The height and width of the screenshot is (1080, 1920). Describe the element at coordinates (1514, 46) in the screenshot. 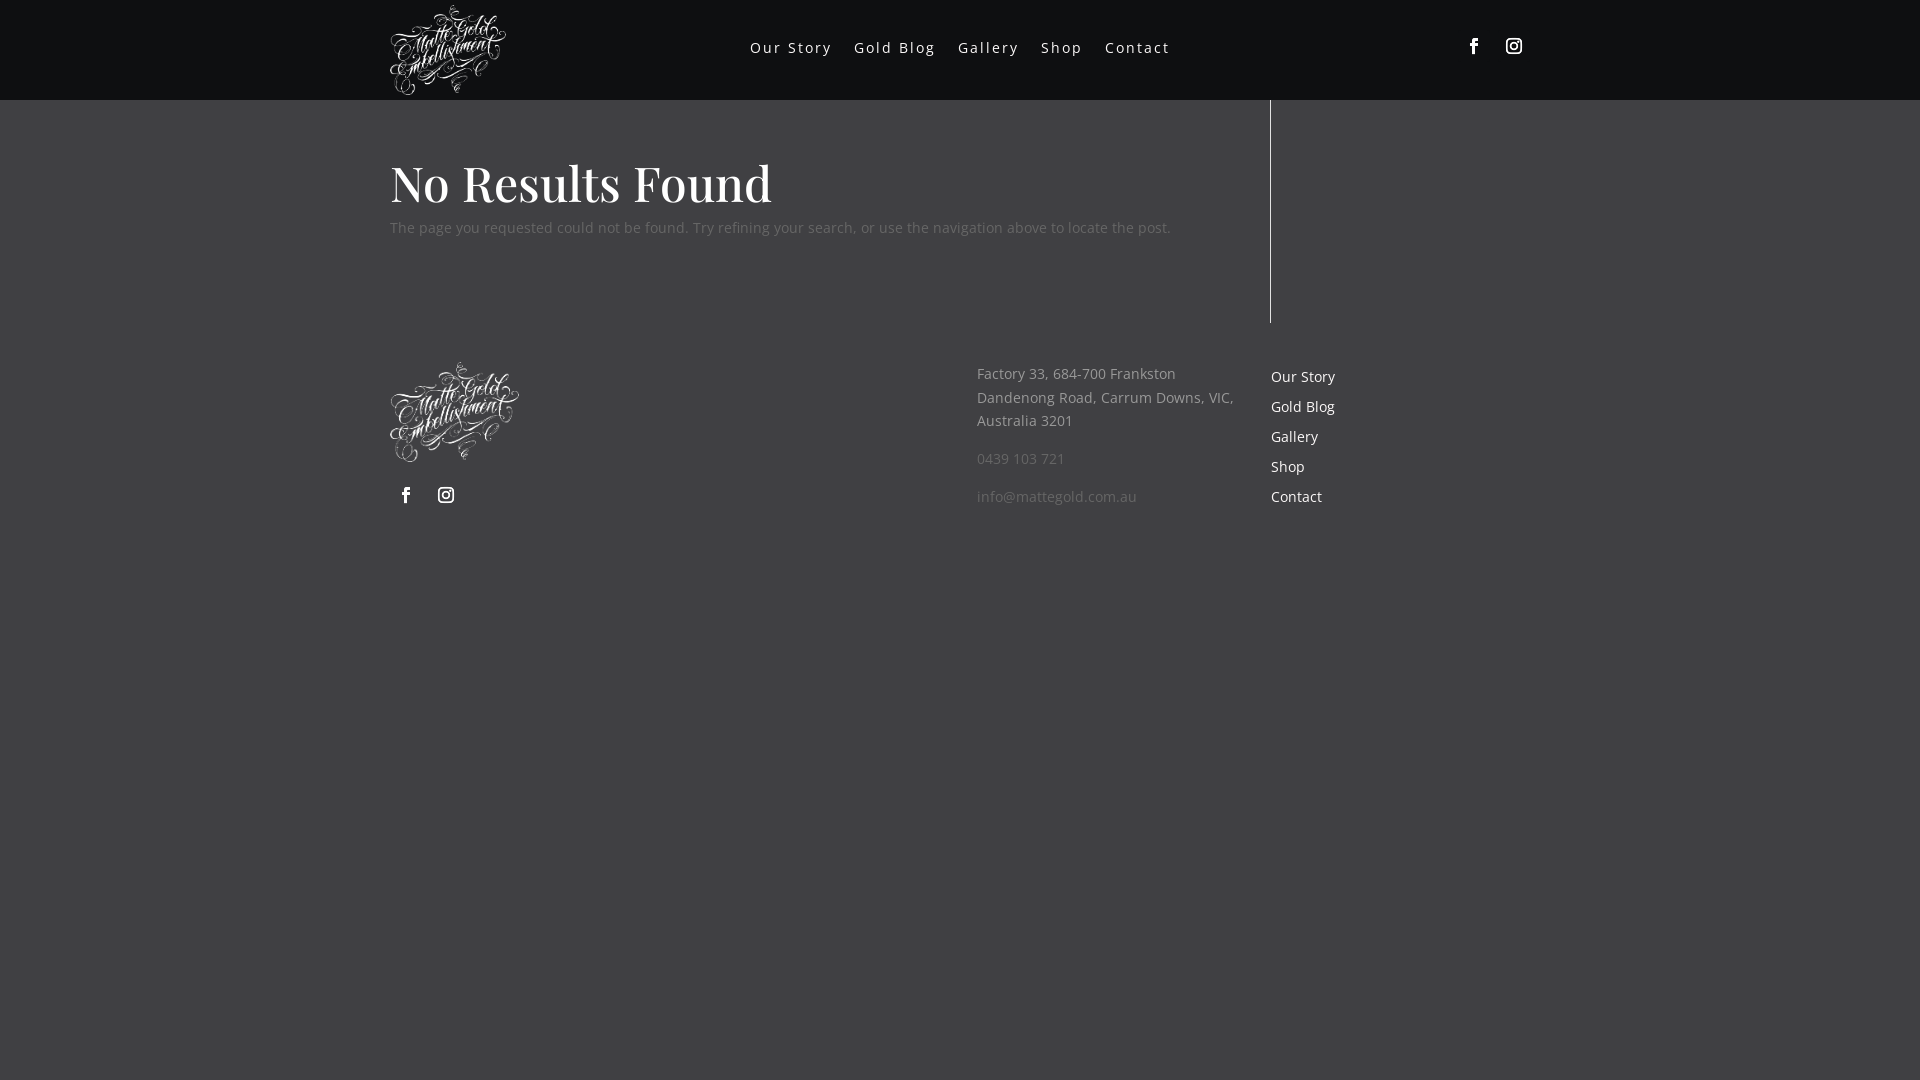

I see `Follow on Instagram` at that location.